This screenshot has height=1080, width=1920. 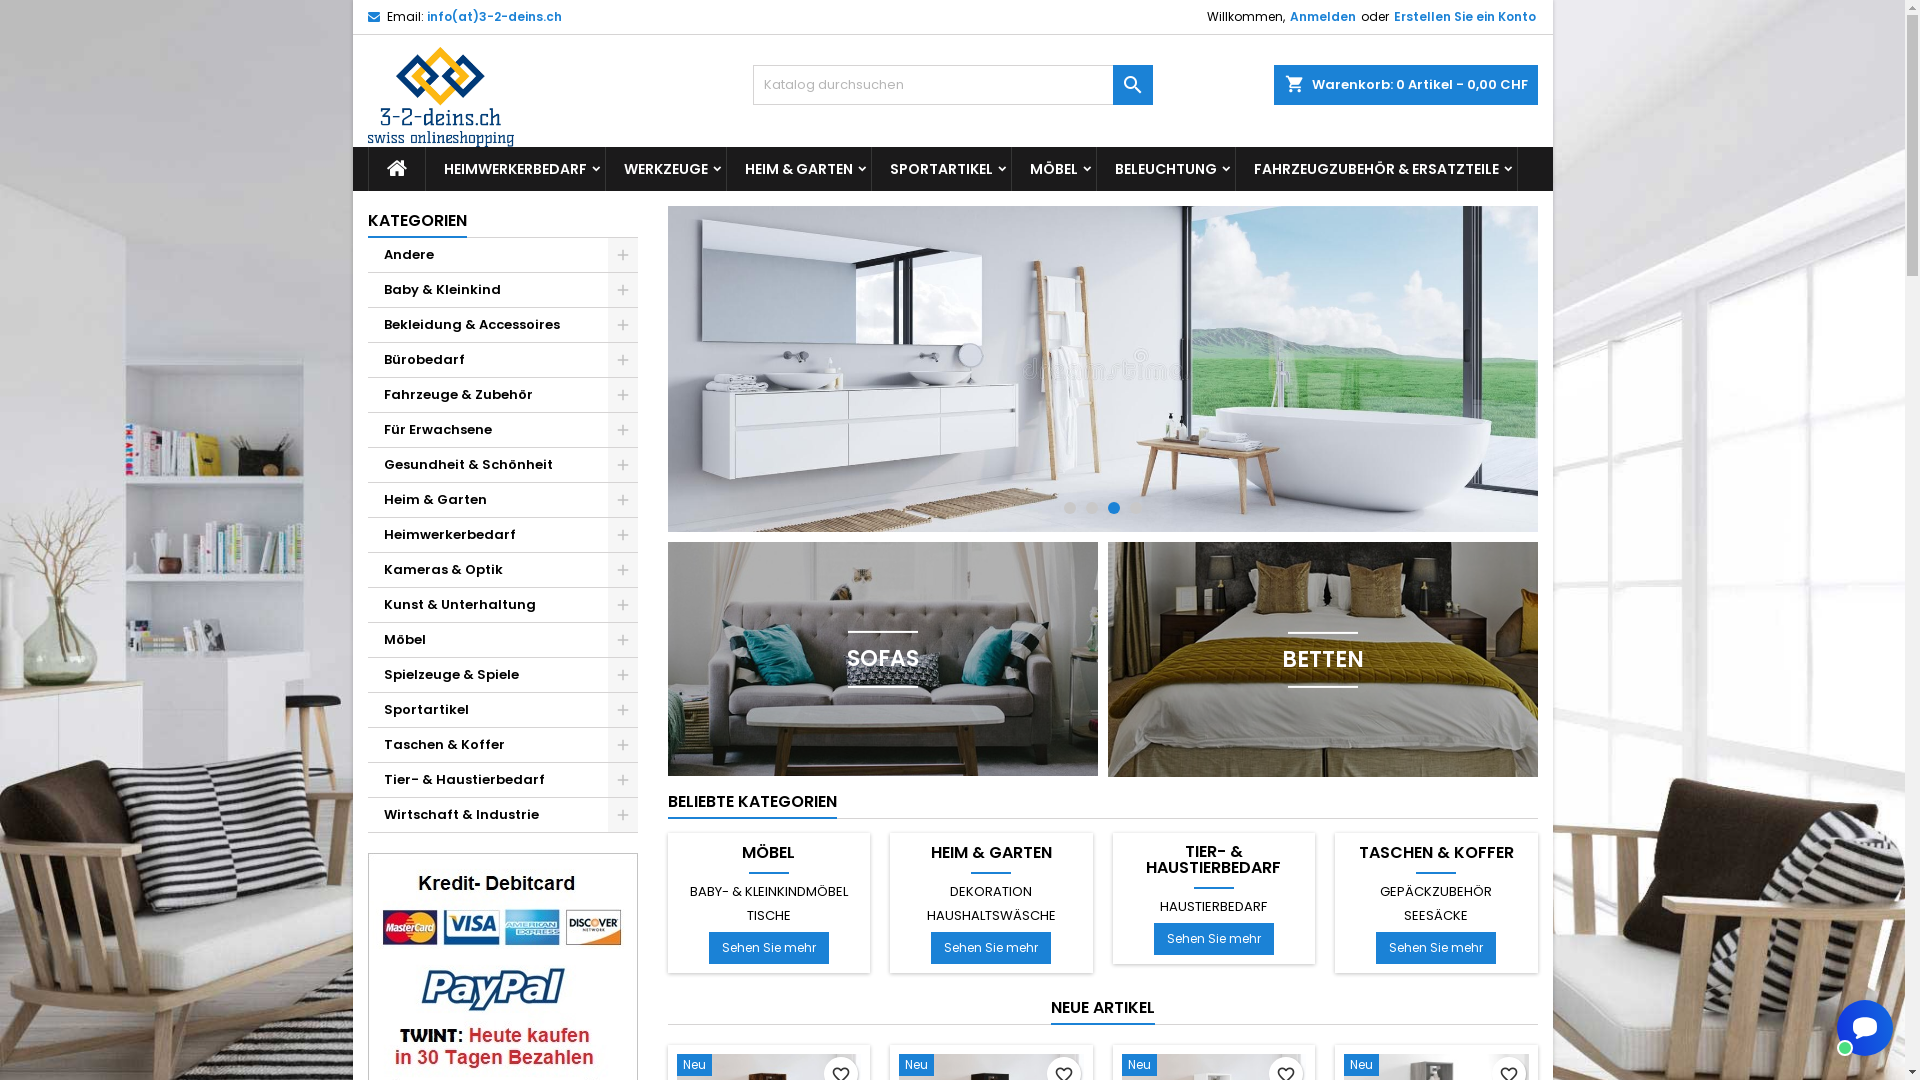 What do you see at coordinates (883, 659) in the screenshot?
I see `Sofas` at bounding box center [883, 659].